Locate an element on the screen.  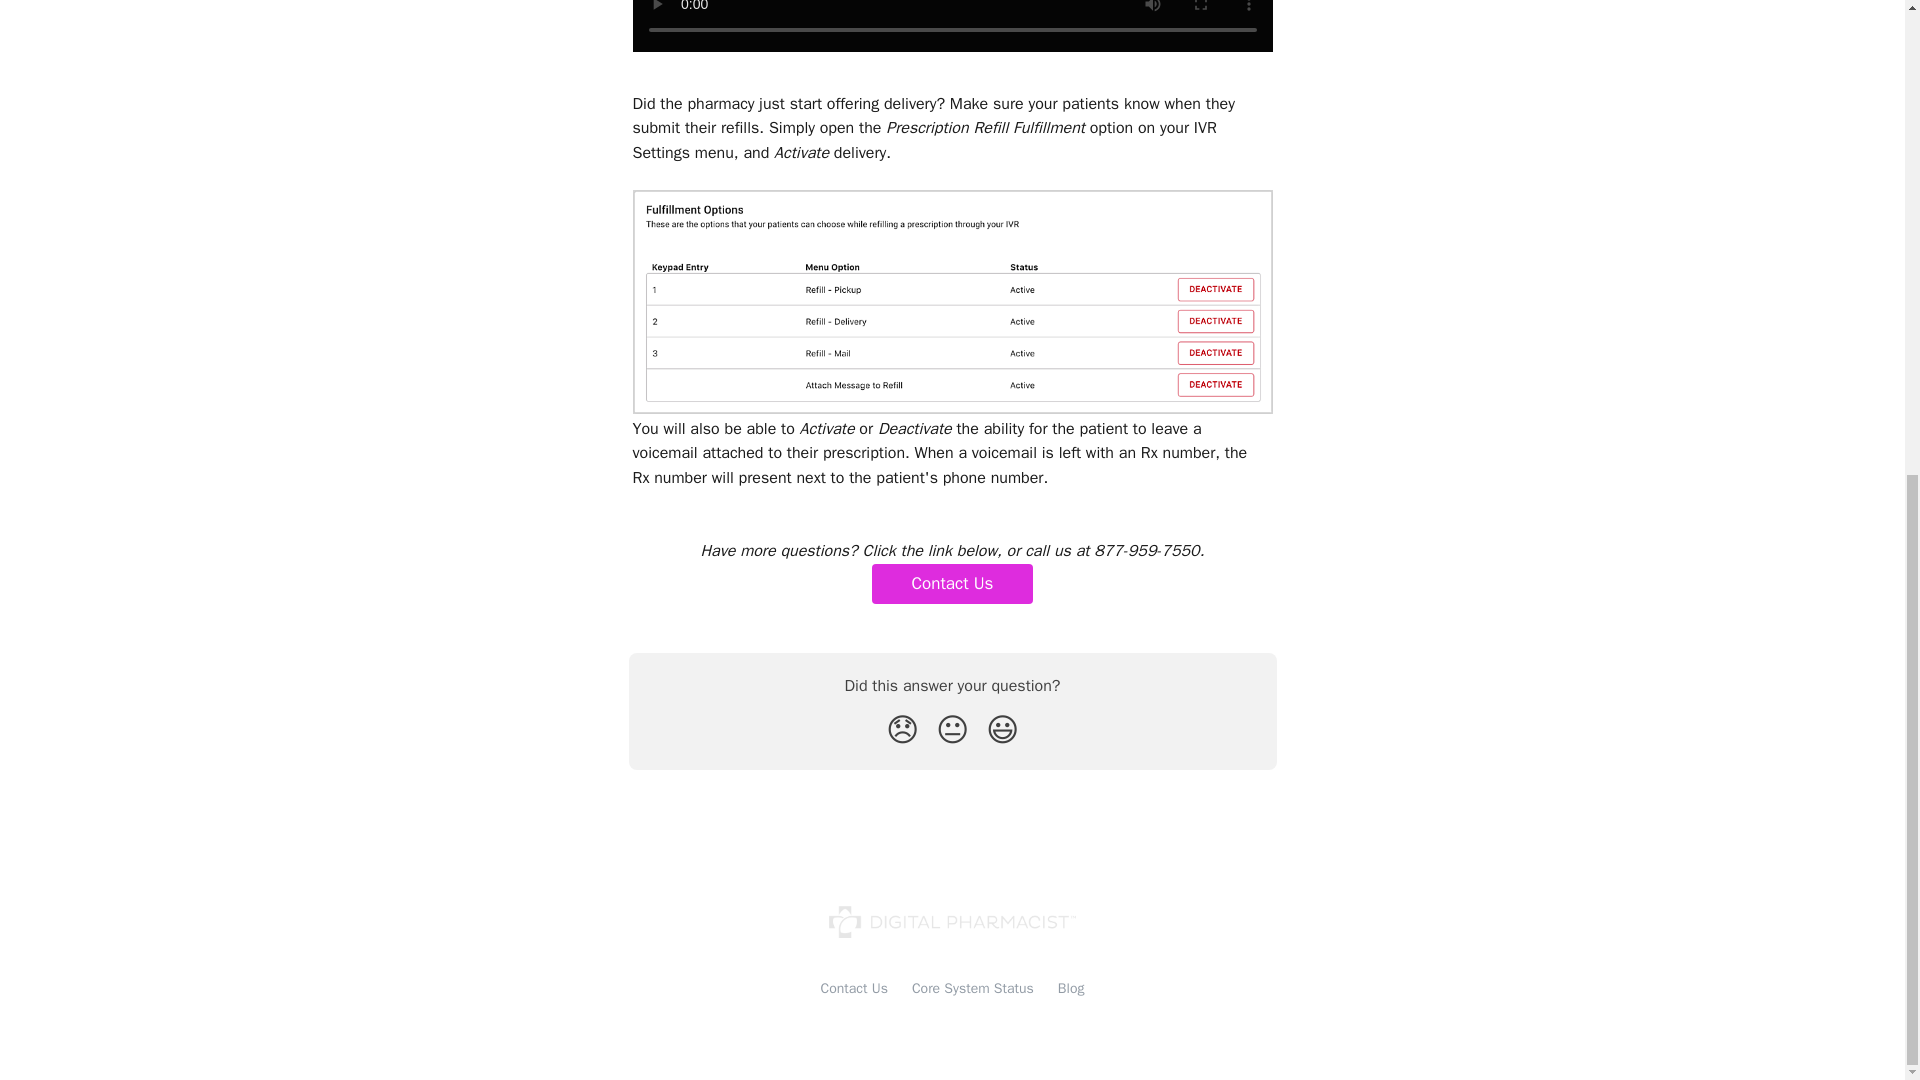
Contact Us is located at coordinates (854, 988).